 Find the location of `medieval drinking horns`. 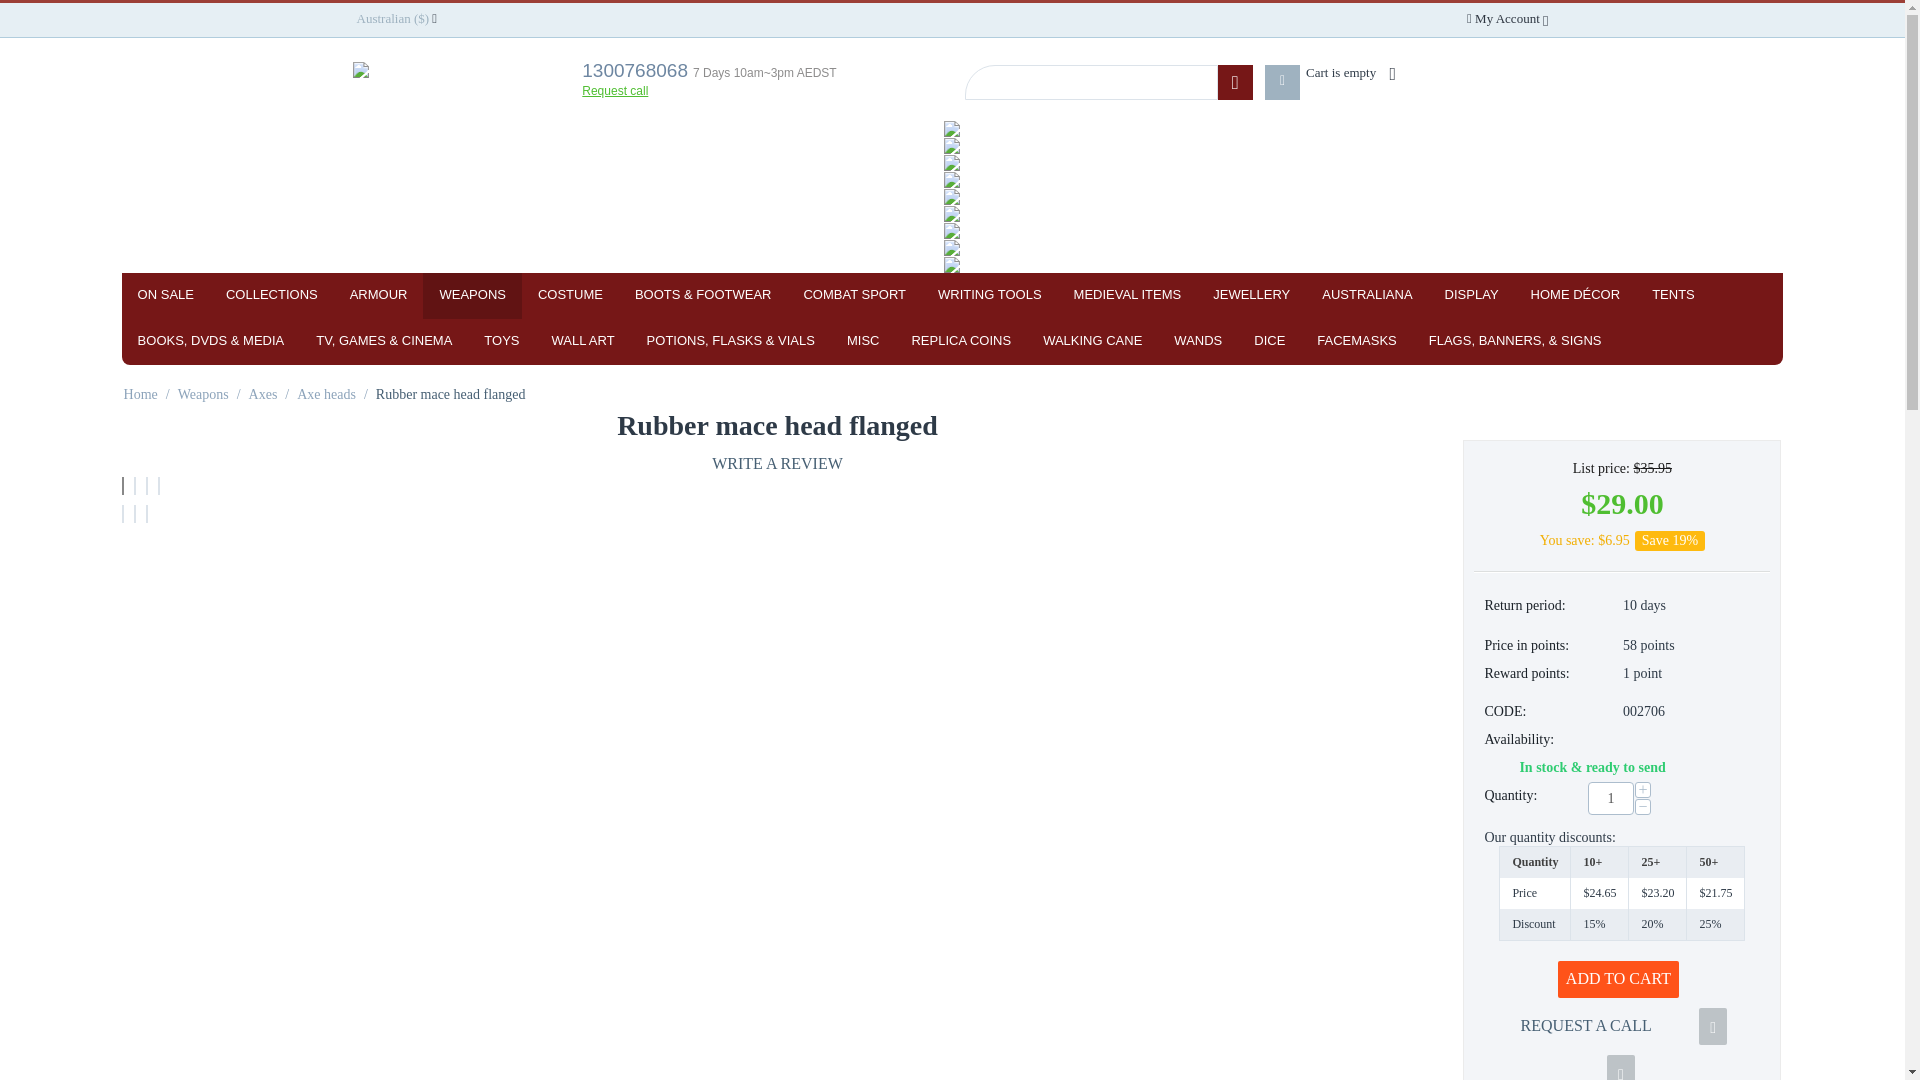

medieval drinking horns is located at coordinates (952, 146).